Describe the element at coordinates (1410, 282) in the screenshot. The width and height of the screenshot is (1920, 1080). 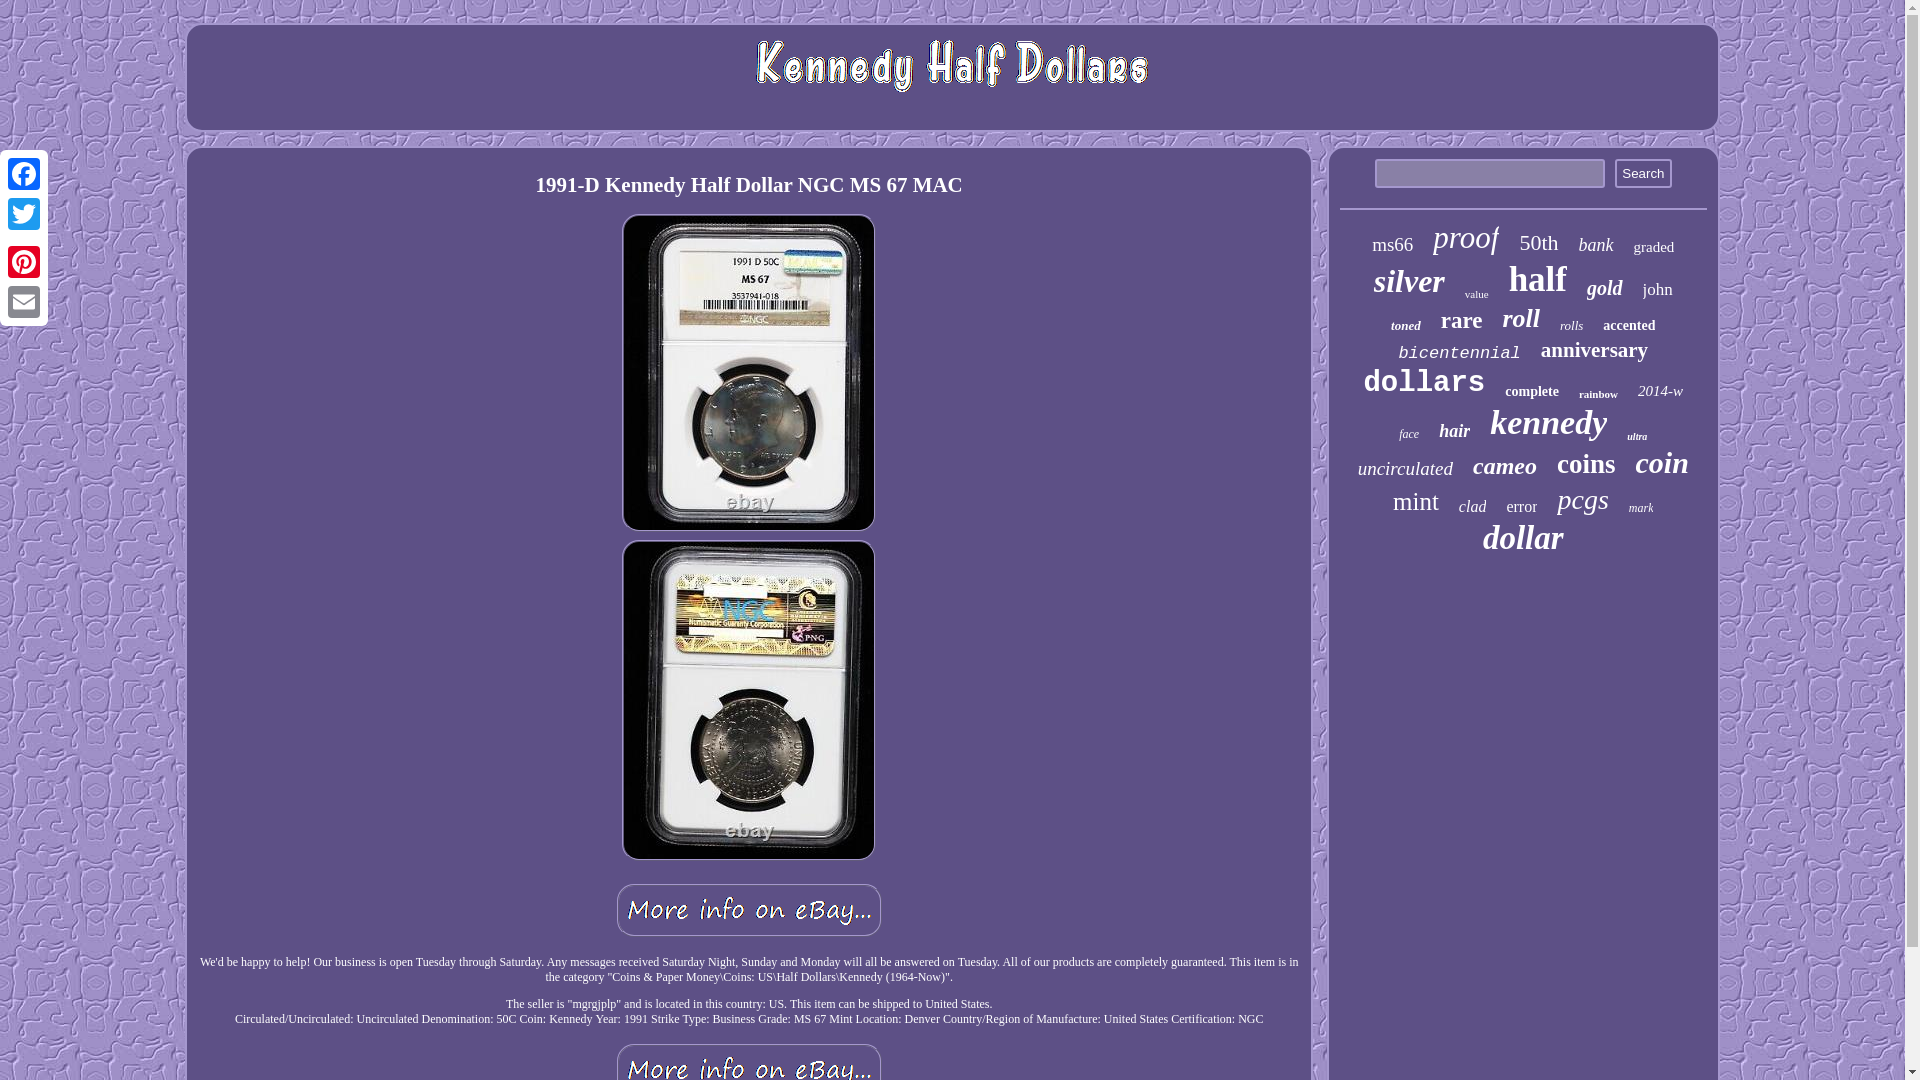
I see `silver` at that location.